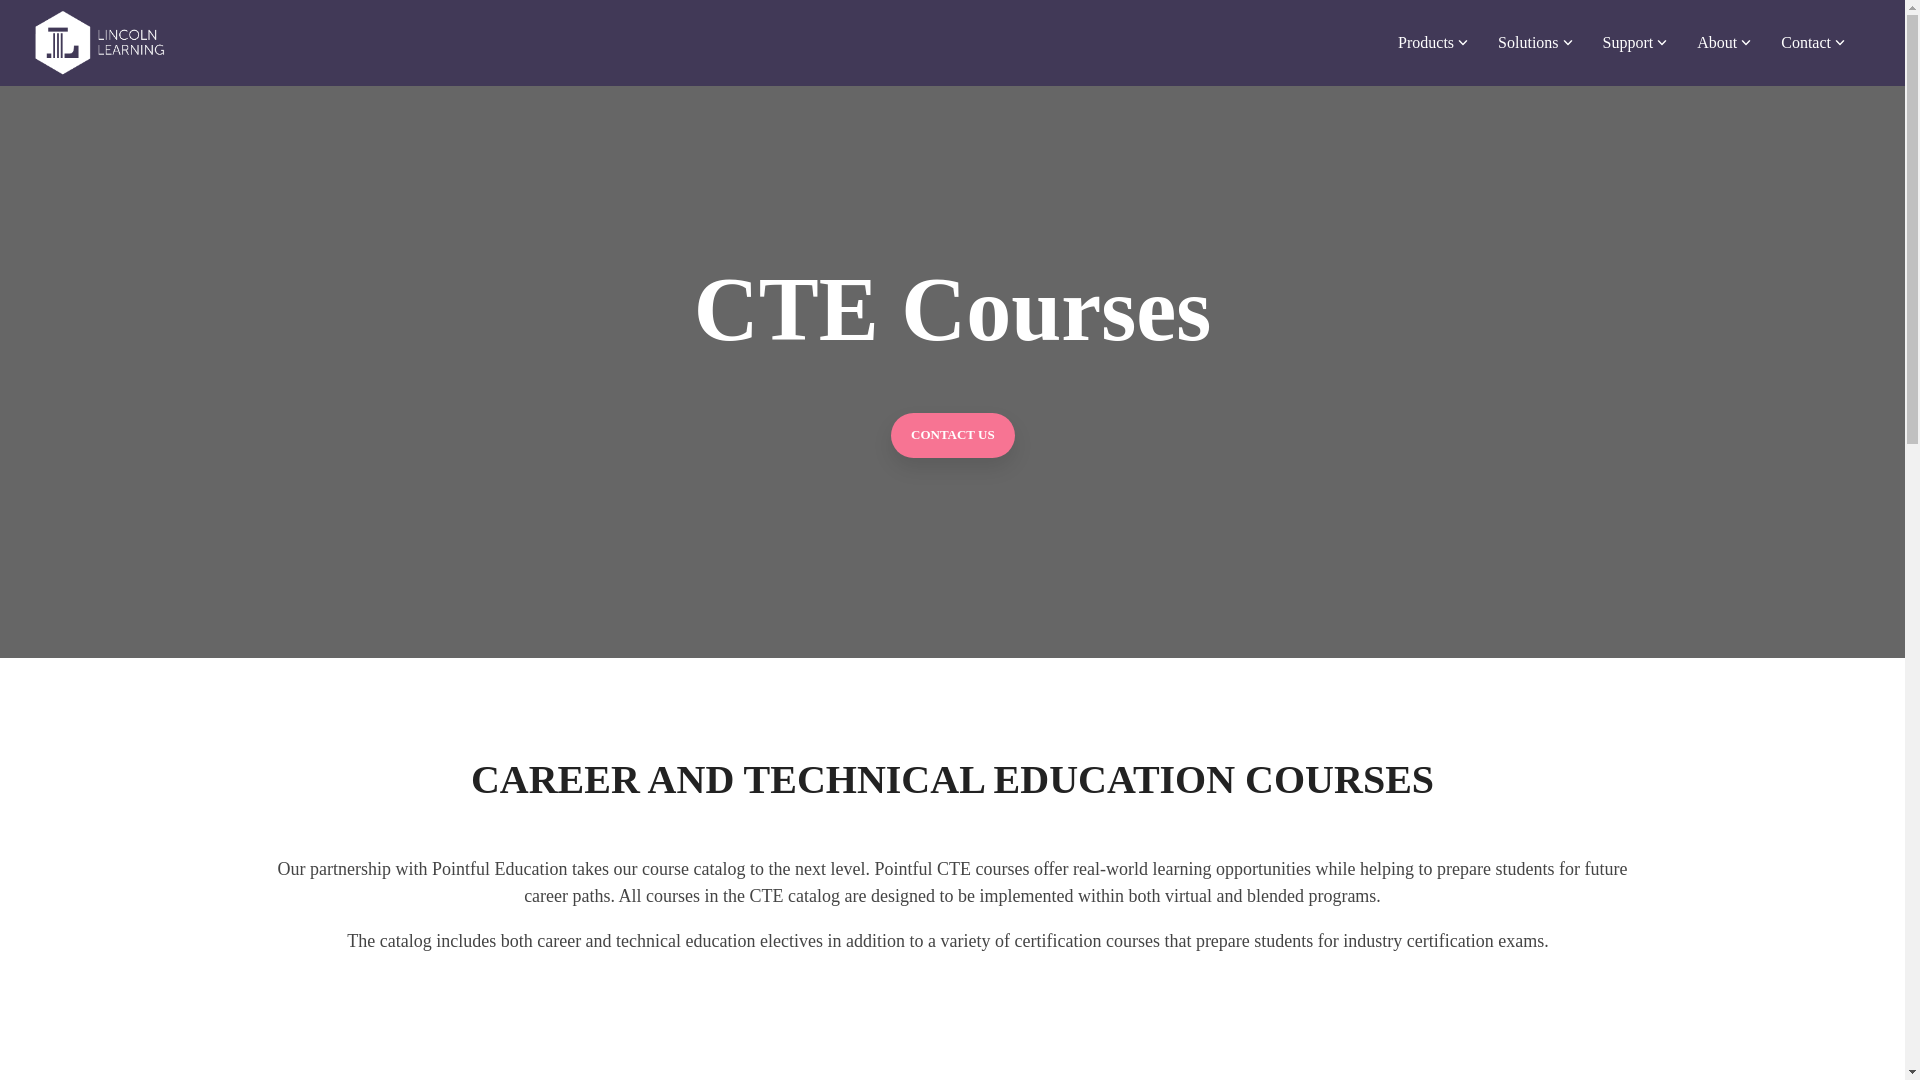 The image size is (1920, 1080). I want to click on Support, so click(1636, 42).